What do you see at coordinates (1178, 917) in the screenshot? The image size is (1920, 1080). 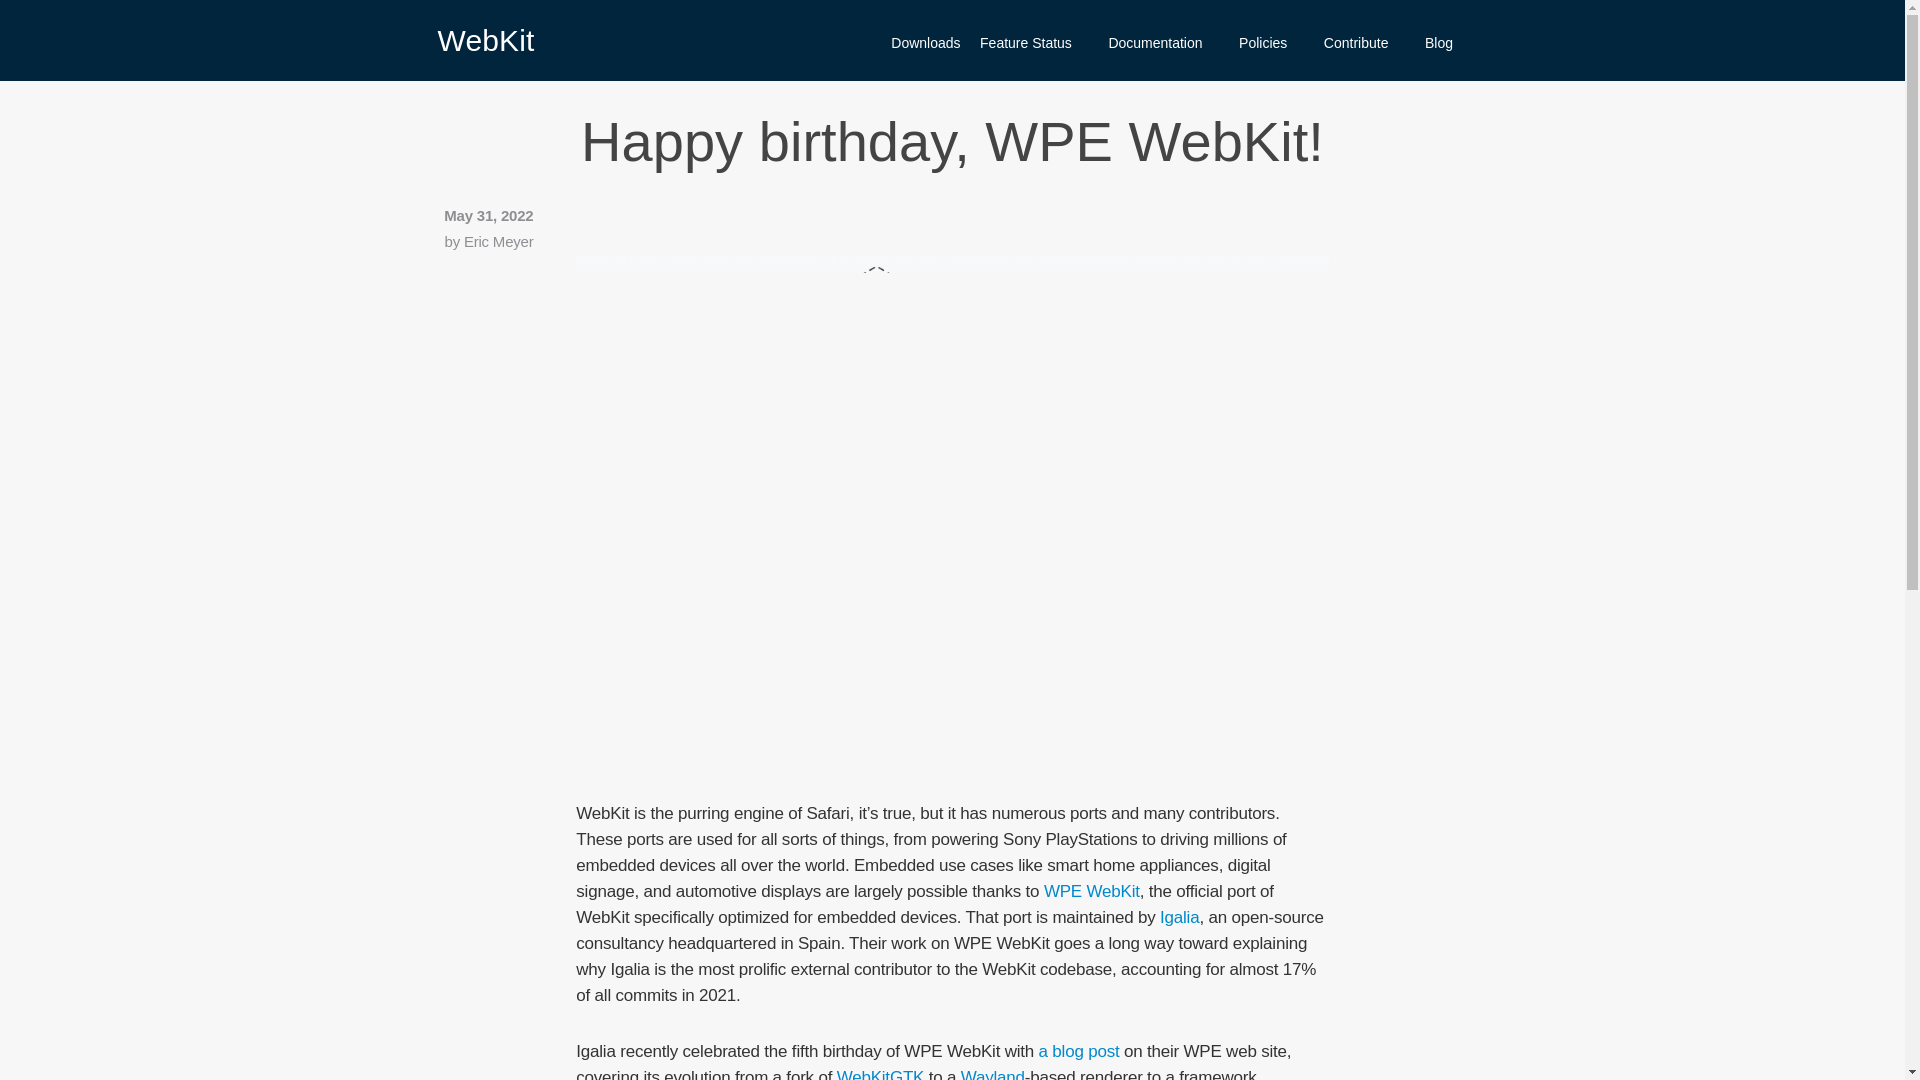 I see `Igalia` at bounding box center [1178, 917].